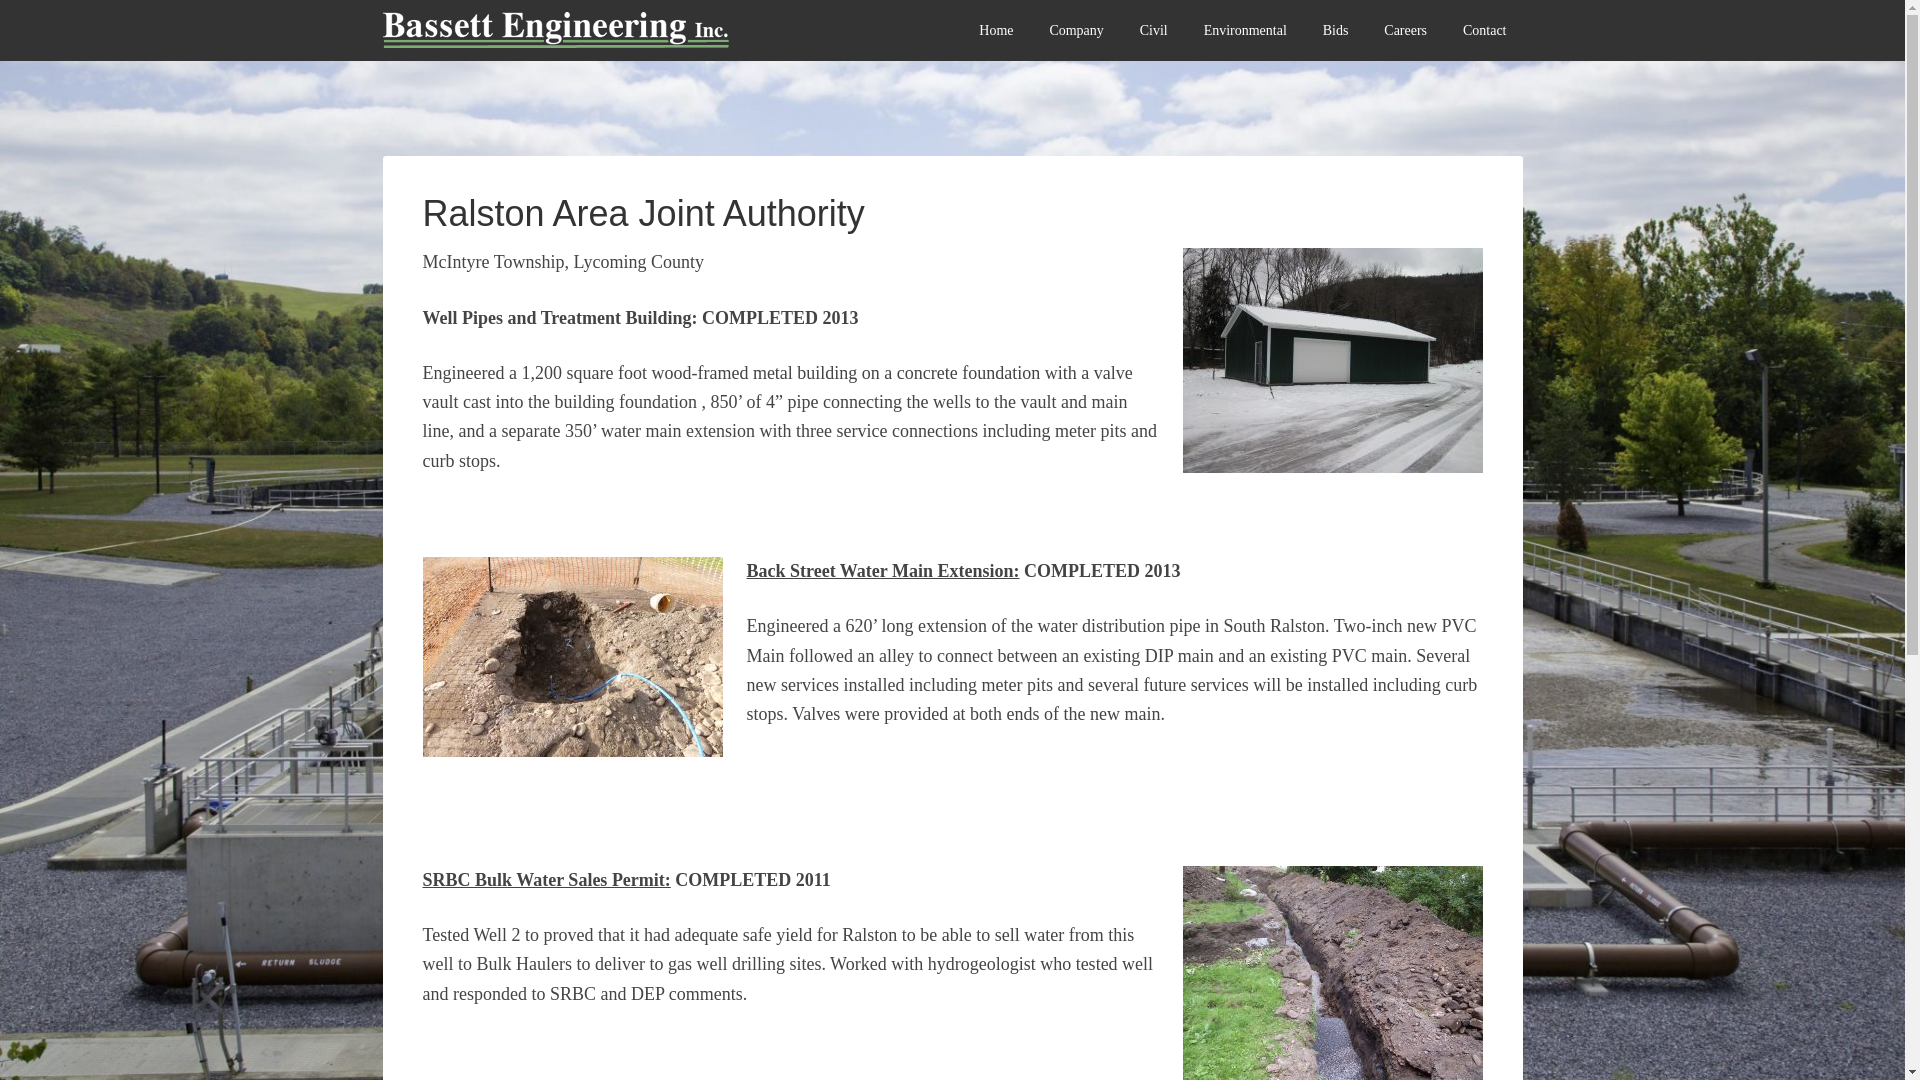  Describe the element at coordinates (1405, 30) in the screenshot. I see `Careers` at that location.